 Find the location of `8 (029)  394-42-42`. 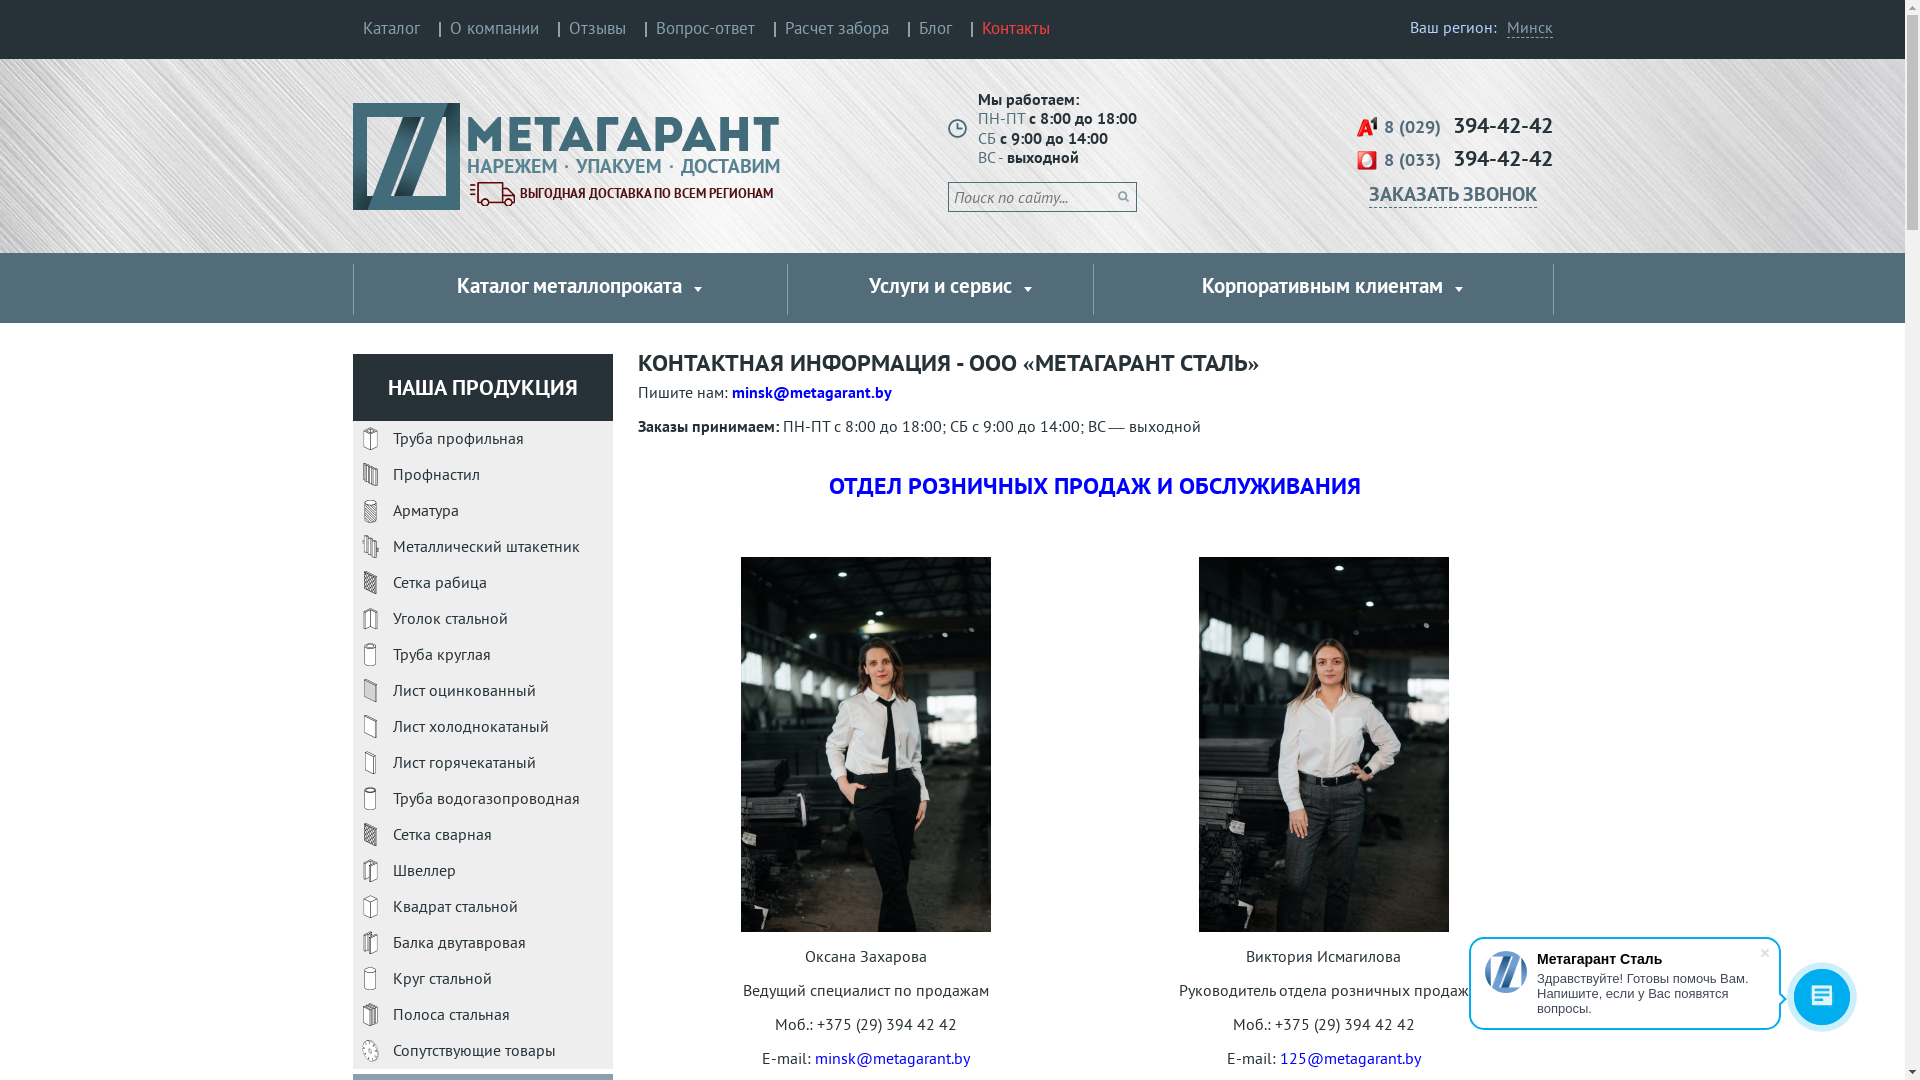

8 (029)  394-42-42 is located at coordinates (1454, 128).